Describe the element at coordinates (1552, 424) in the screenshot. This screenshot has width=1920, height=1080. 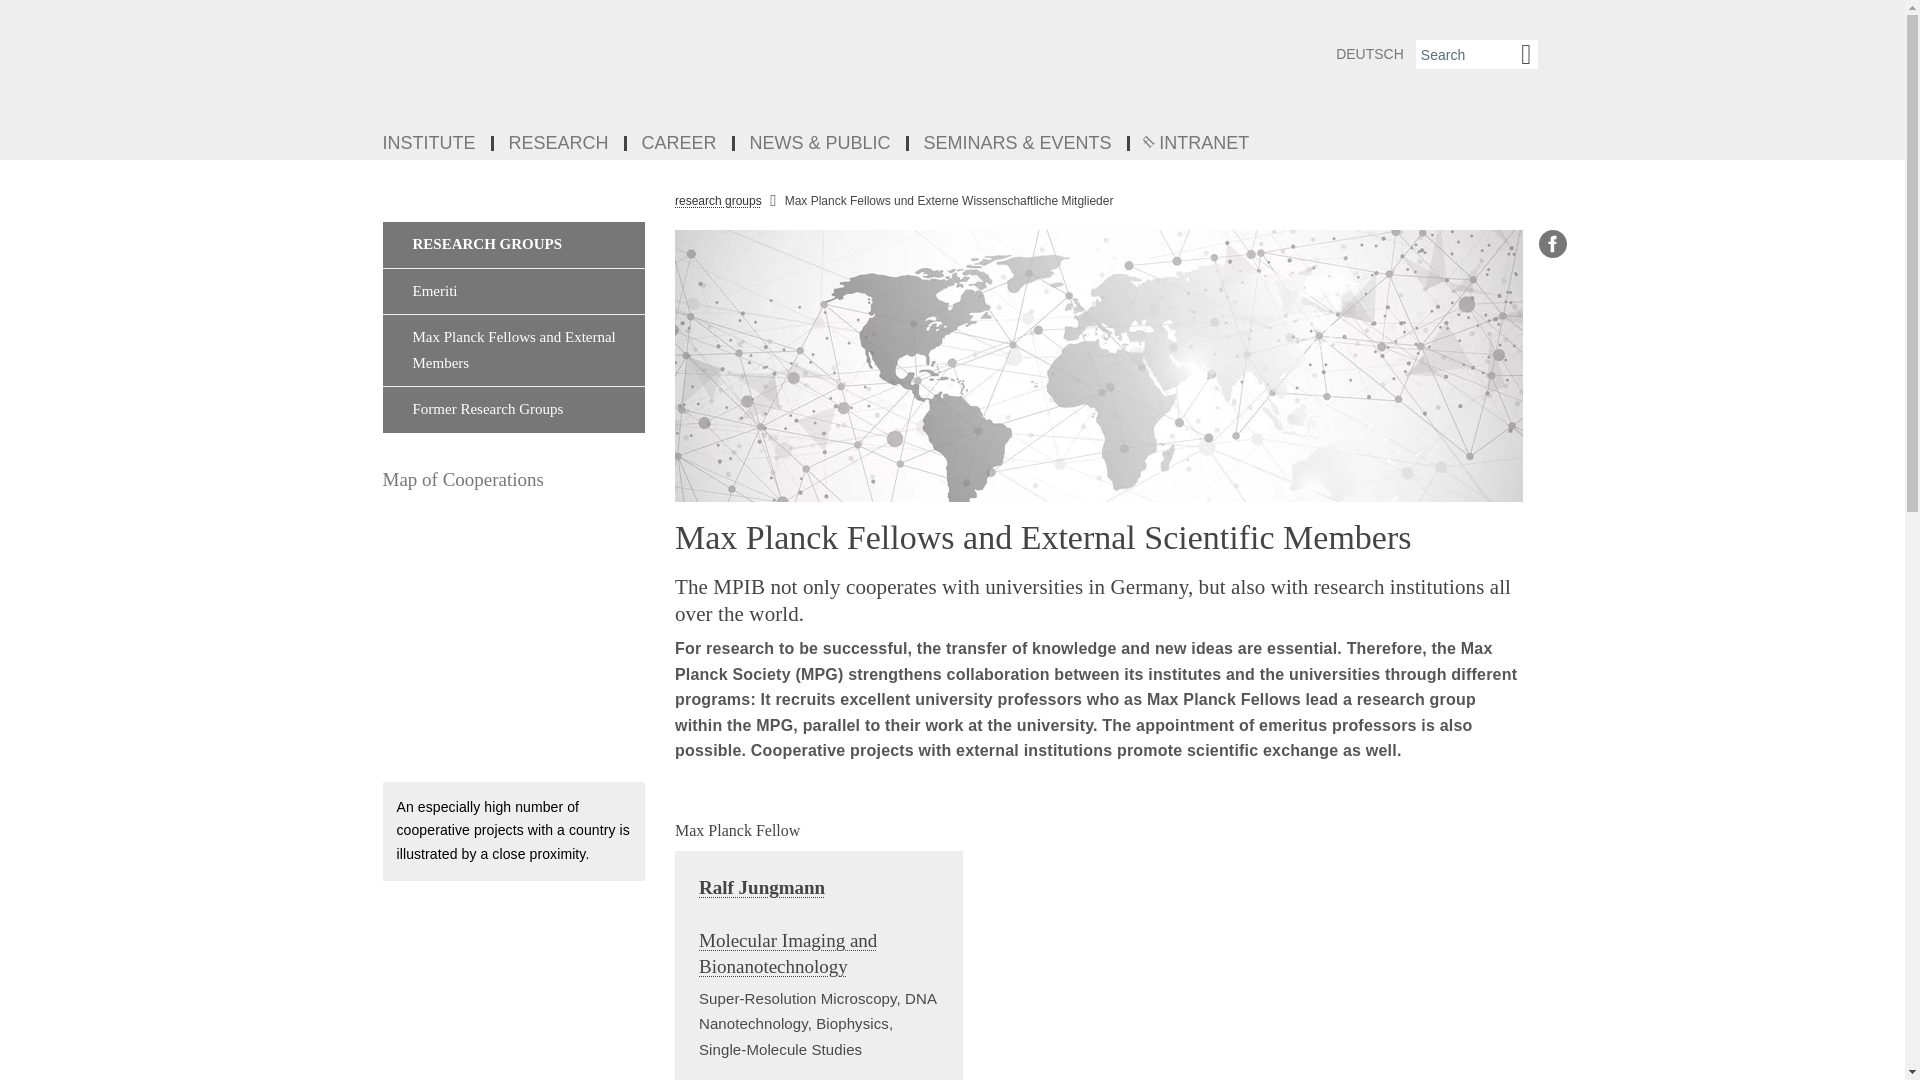
I see `Xing` at that location.